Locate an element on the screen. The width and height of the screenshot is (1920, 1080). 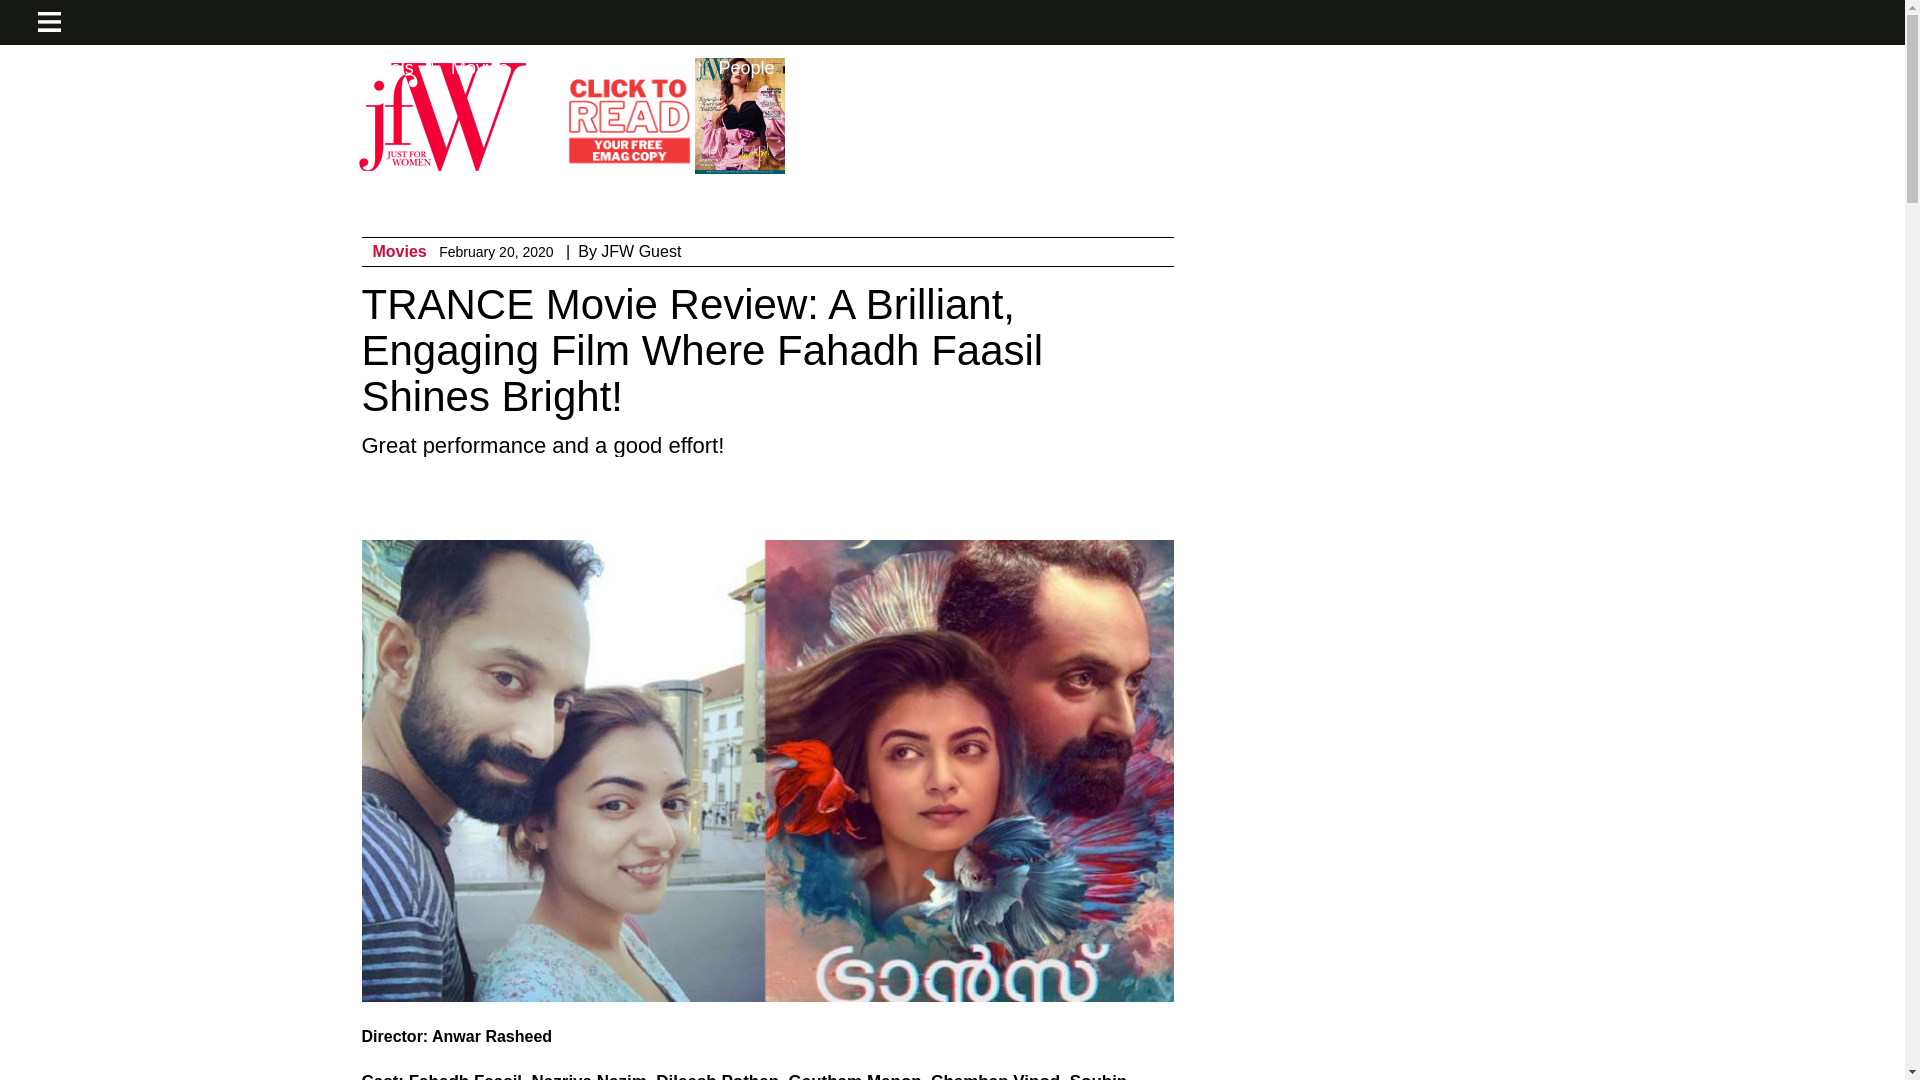
JFW Events is located at coordinates (220, 68).